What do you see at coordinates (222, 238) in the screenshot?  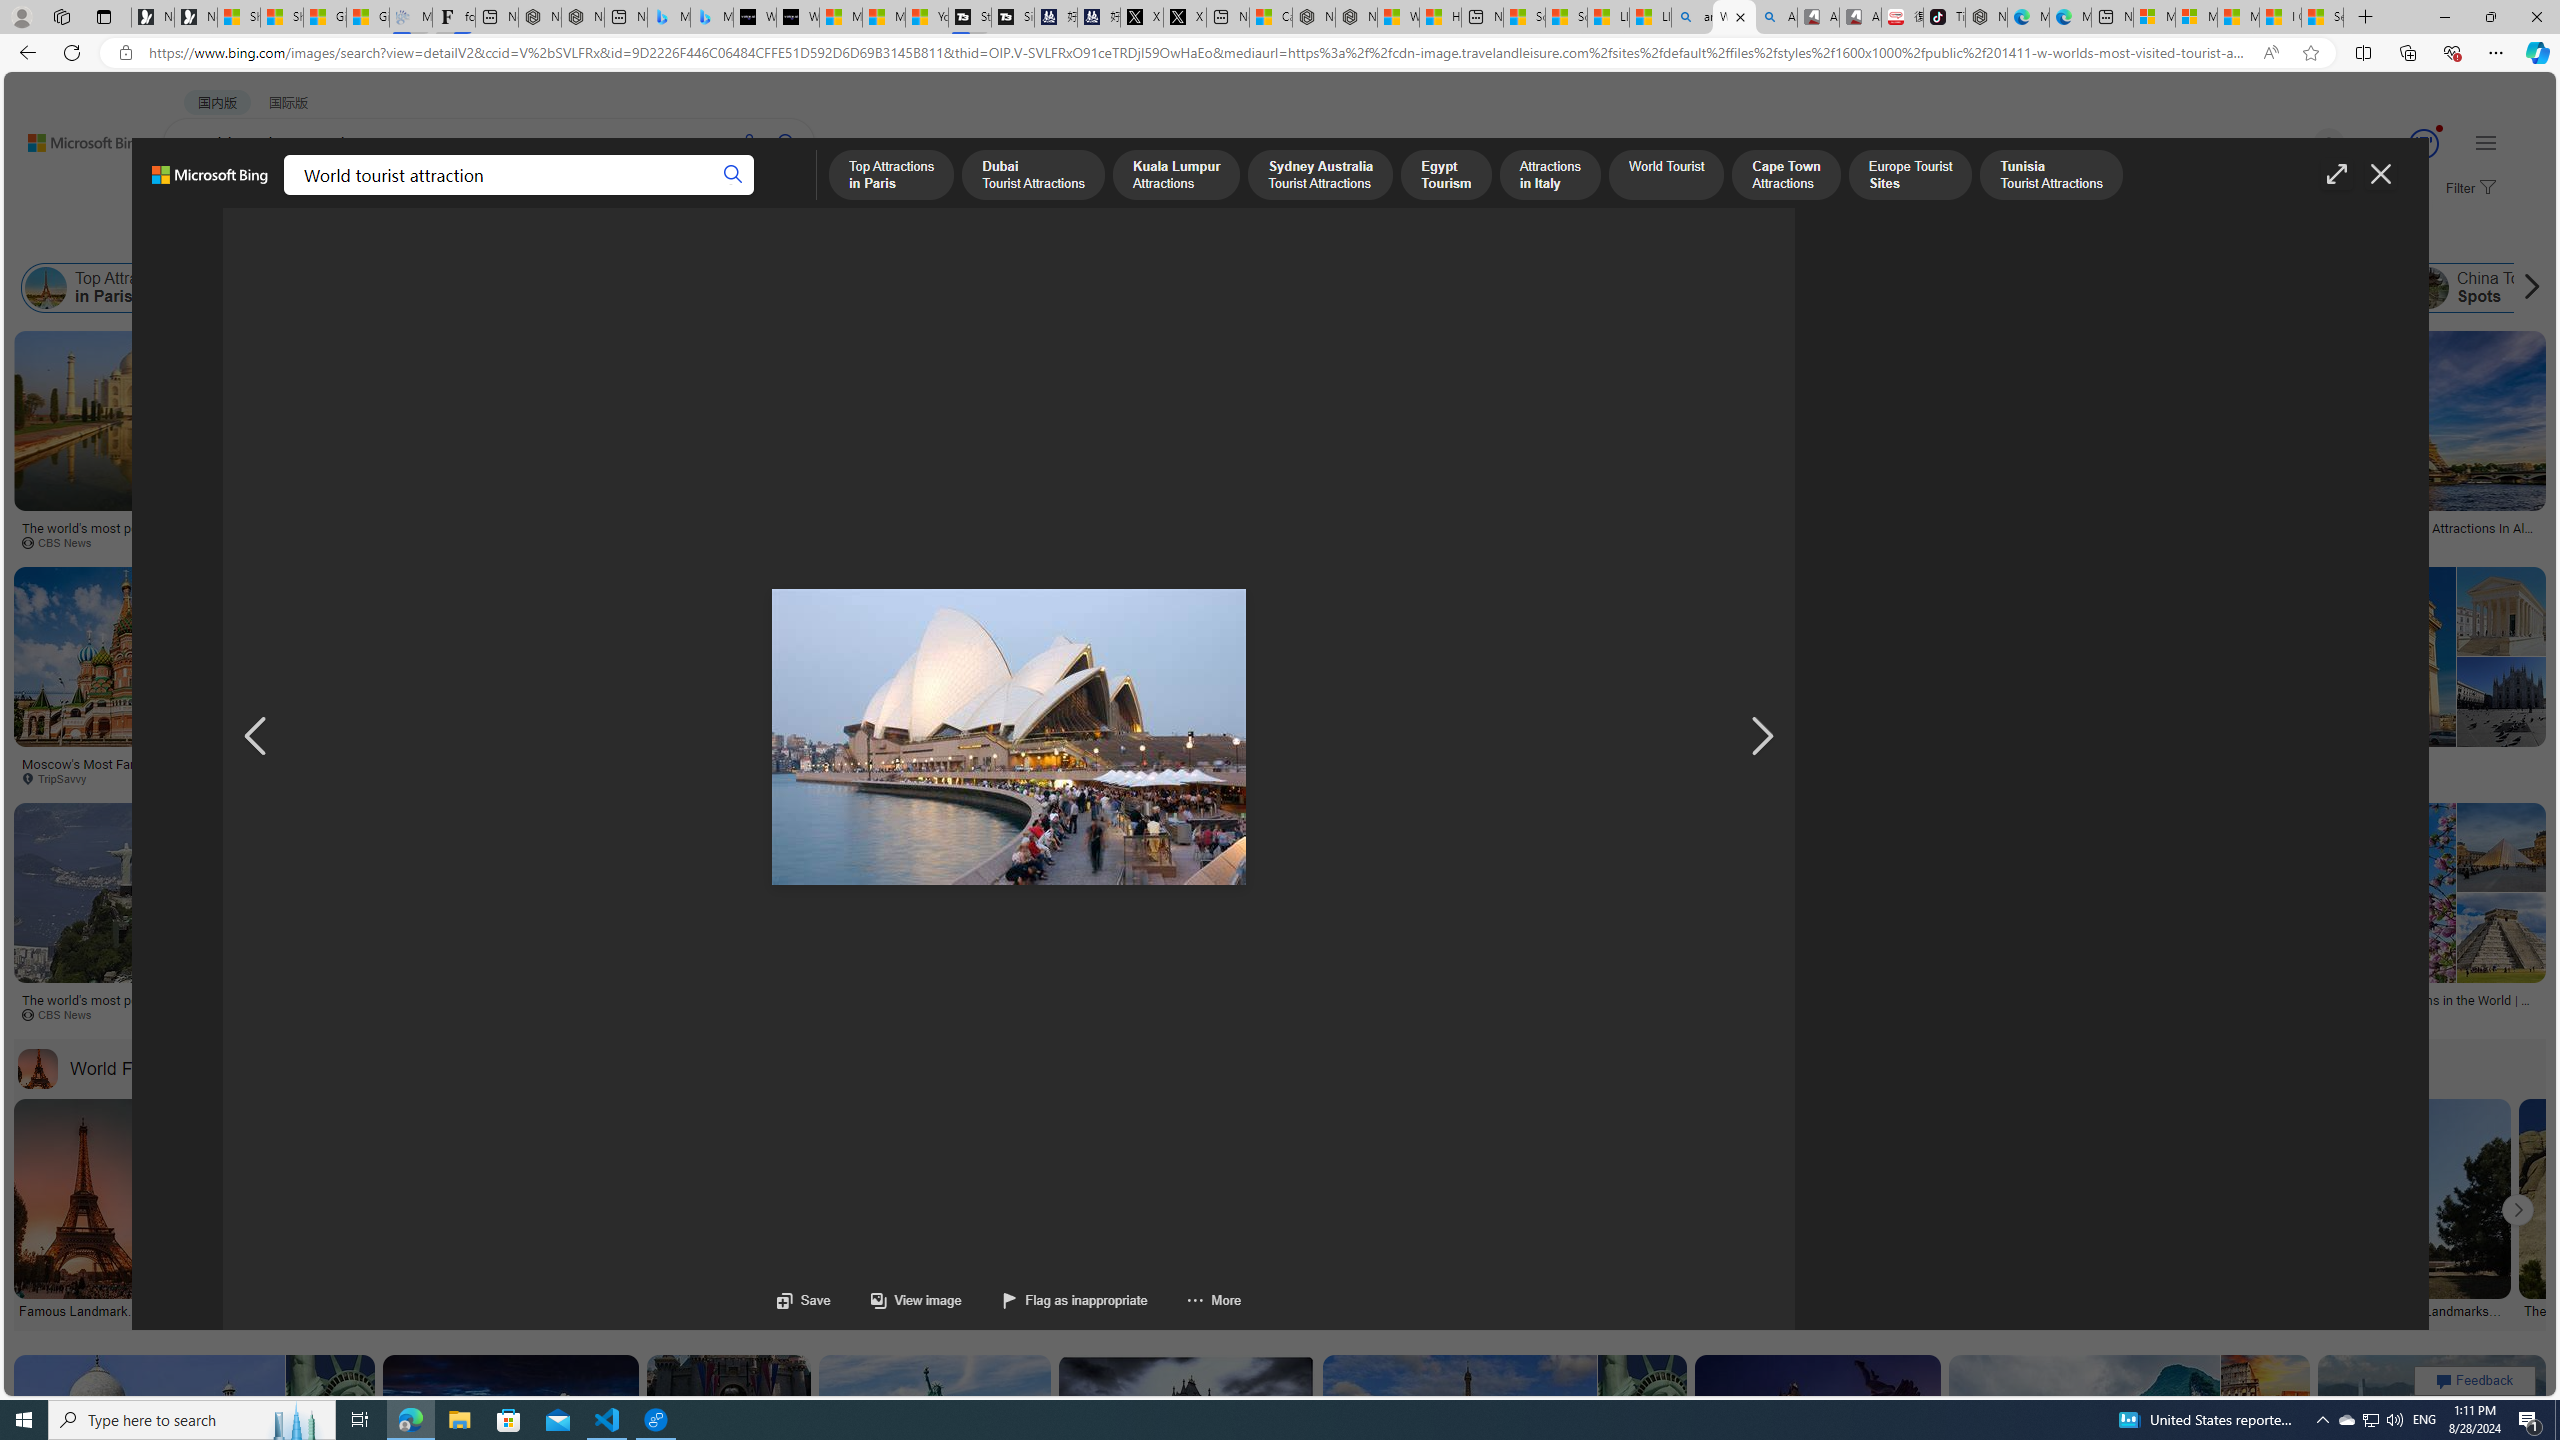 I see `Image size` at bounding box center [222, 238].